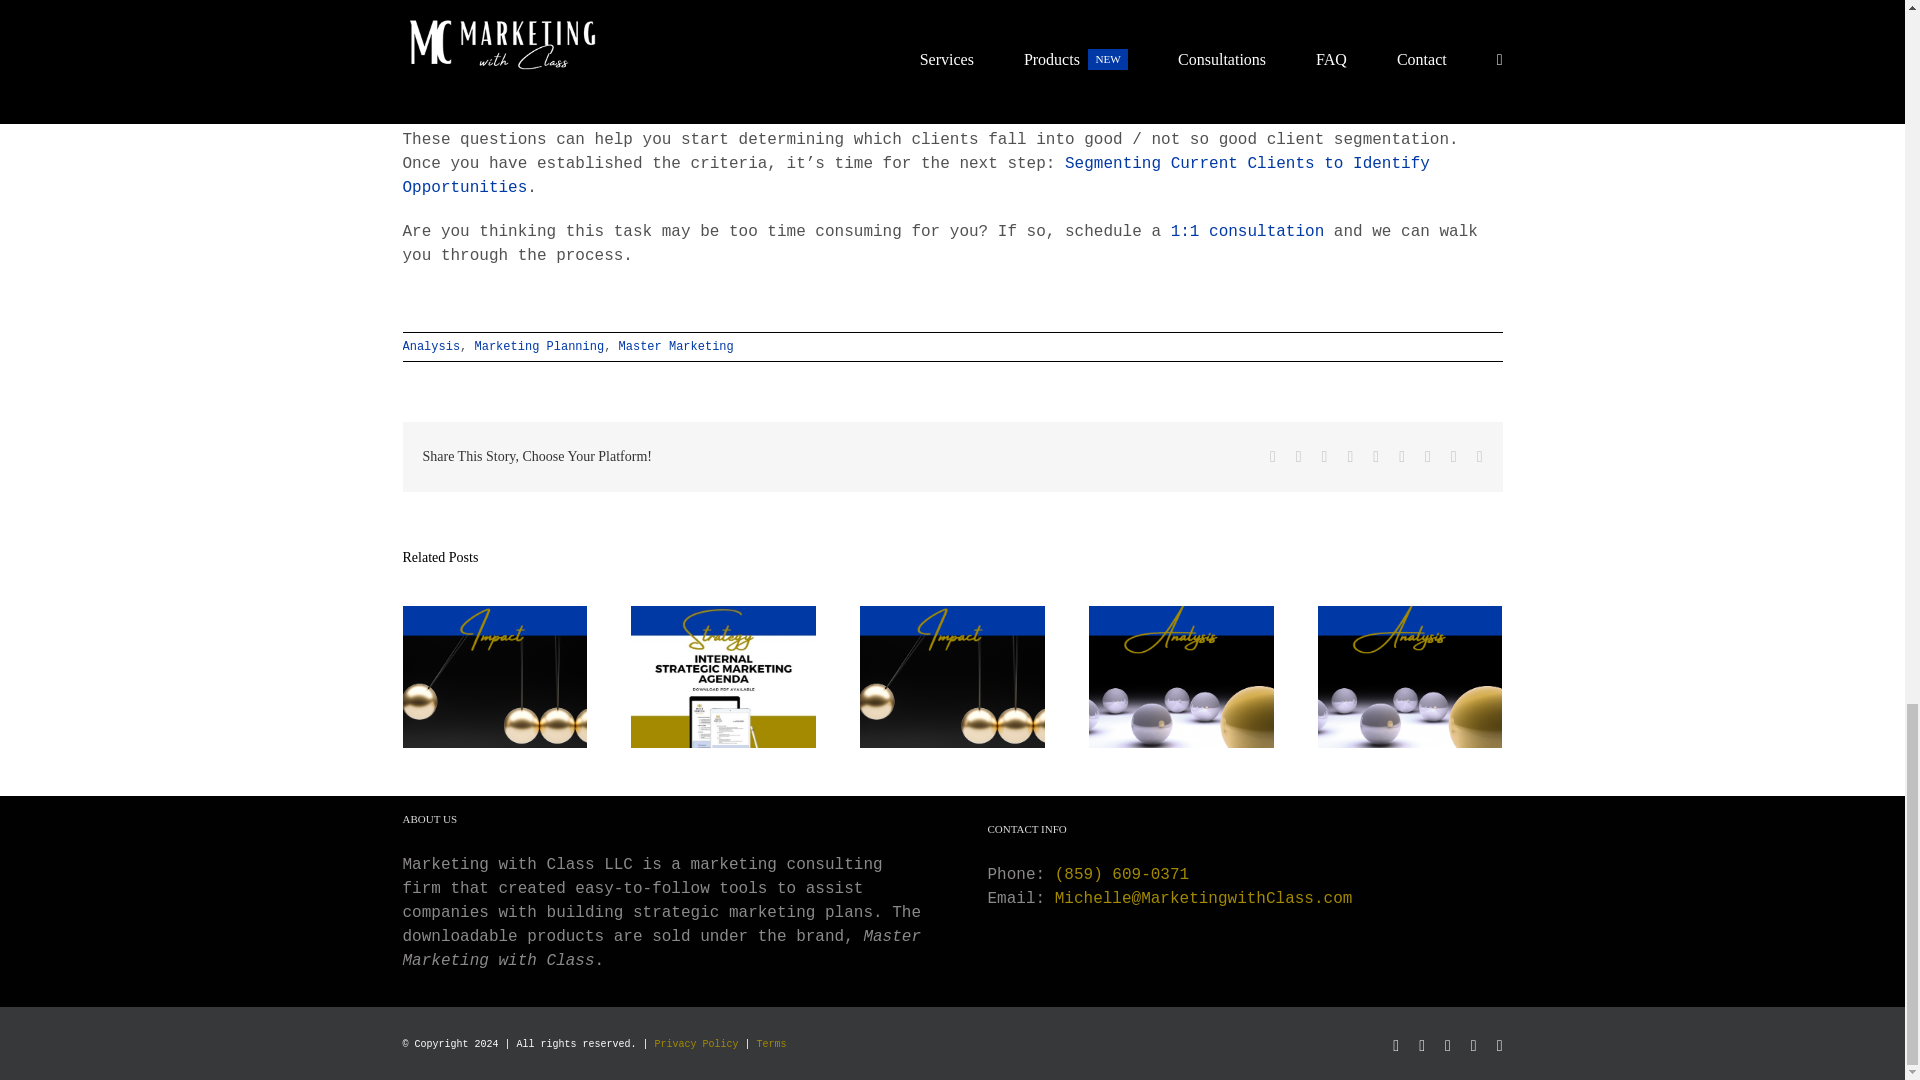 The width and height of the screenshot is (1920, 1080). Describe the element at coordinates (676, 347) in the screenshot. I see `Master Marketing` at that location.